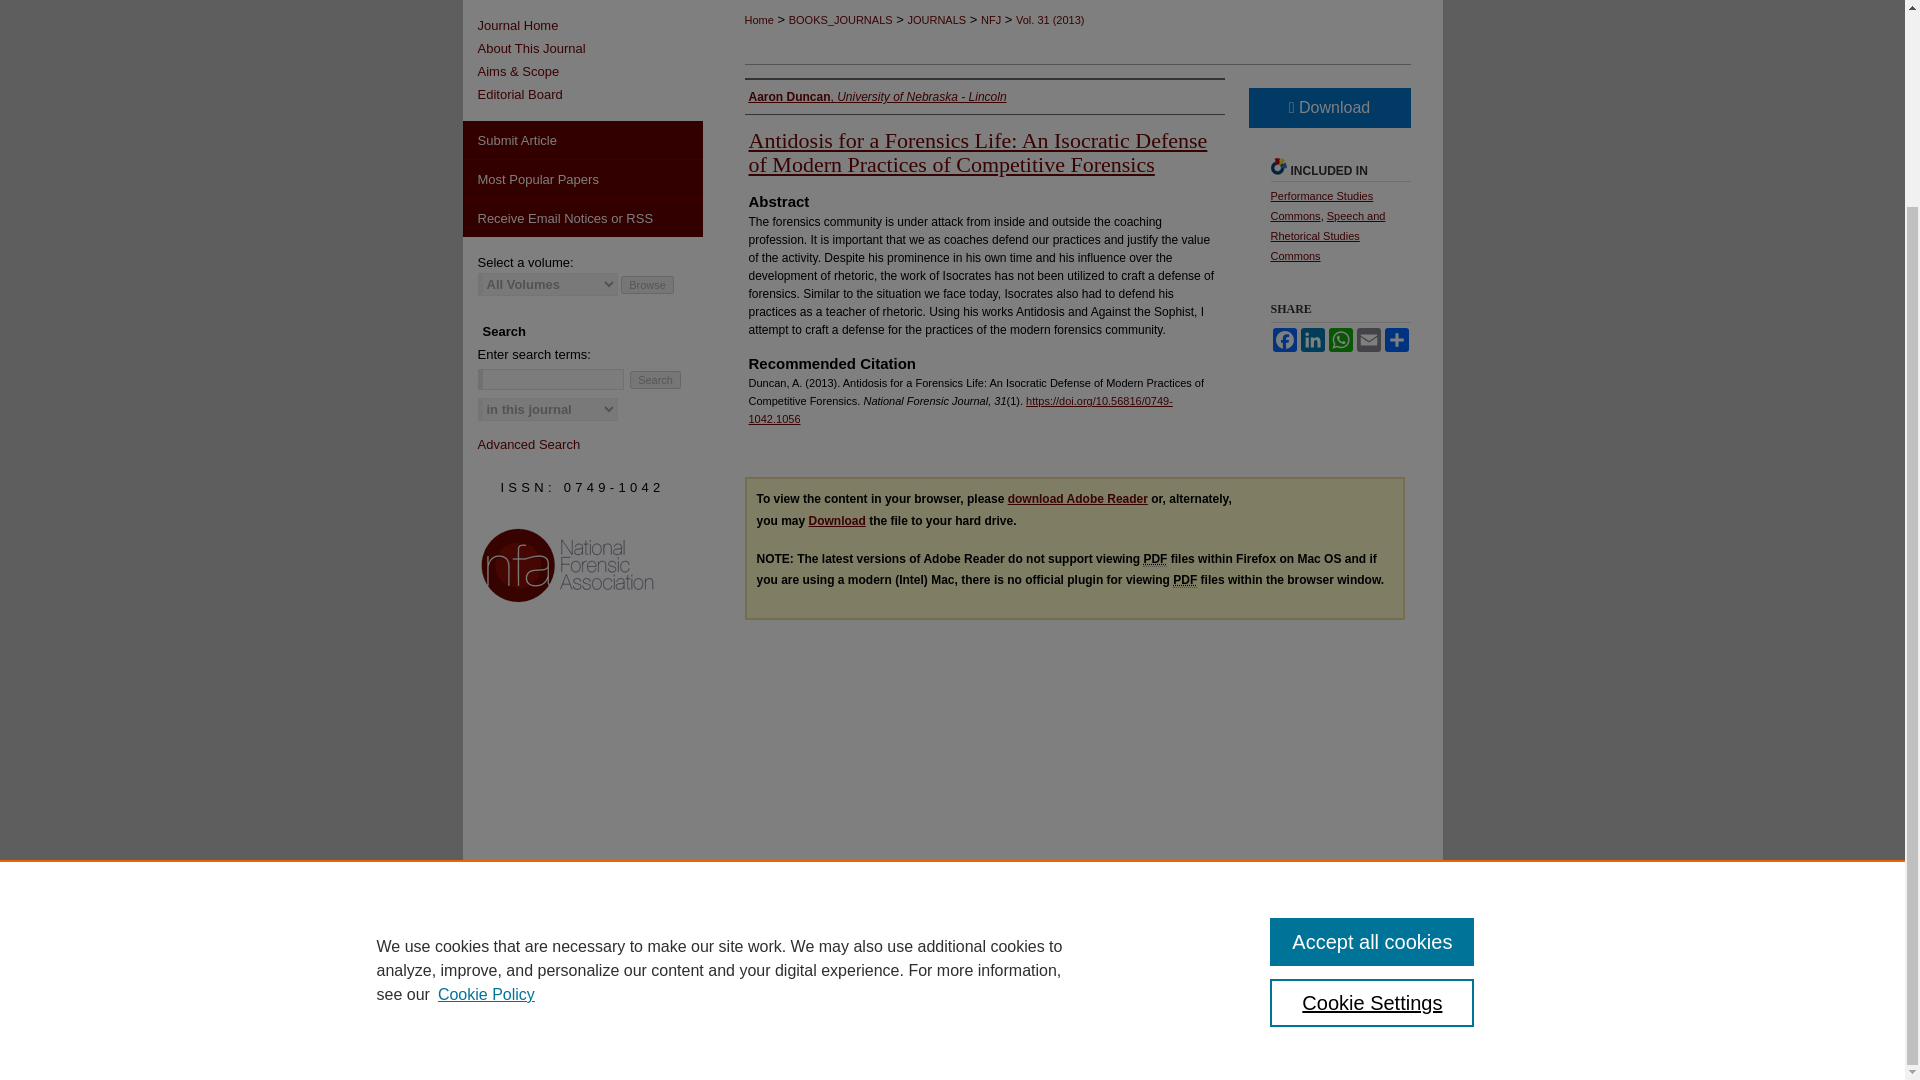  Describe the element at coordinates (936, 20) in the screenshot. I see `JOURNALS` at that location.